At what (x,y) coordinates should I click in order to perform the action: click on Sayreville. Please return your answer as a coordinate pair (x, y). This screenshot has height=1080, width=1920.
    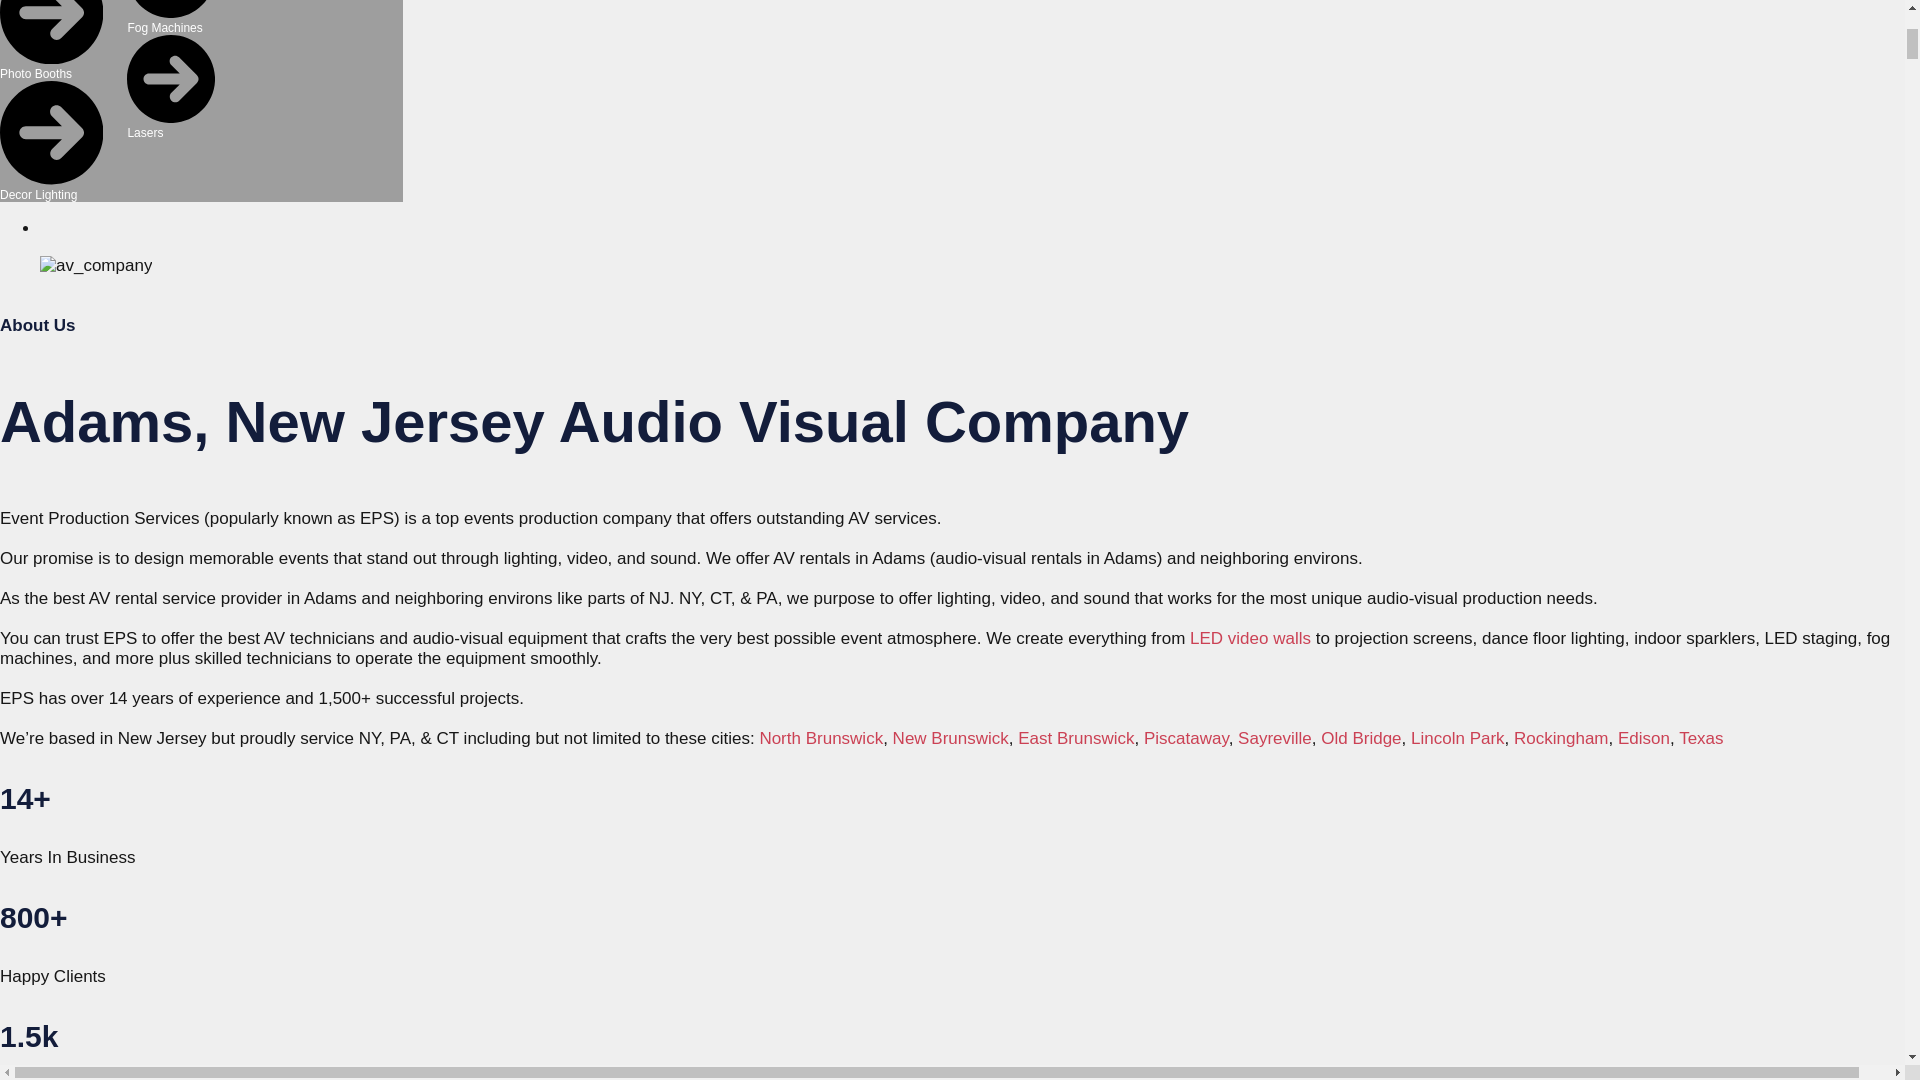
    Looking at the image, I should click on (1274, 738).